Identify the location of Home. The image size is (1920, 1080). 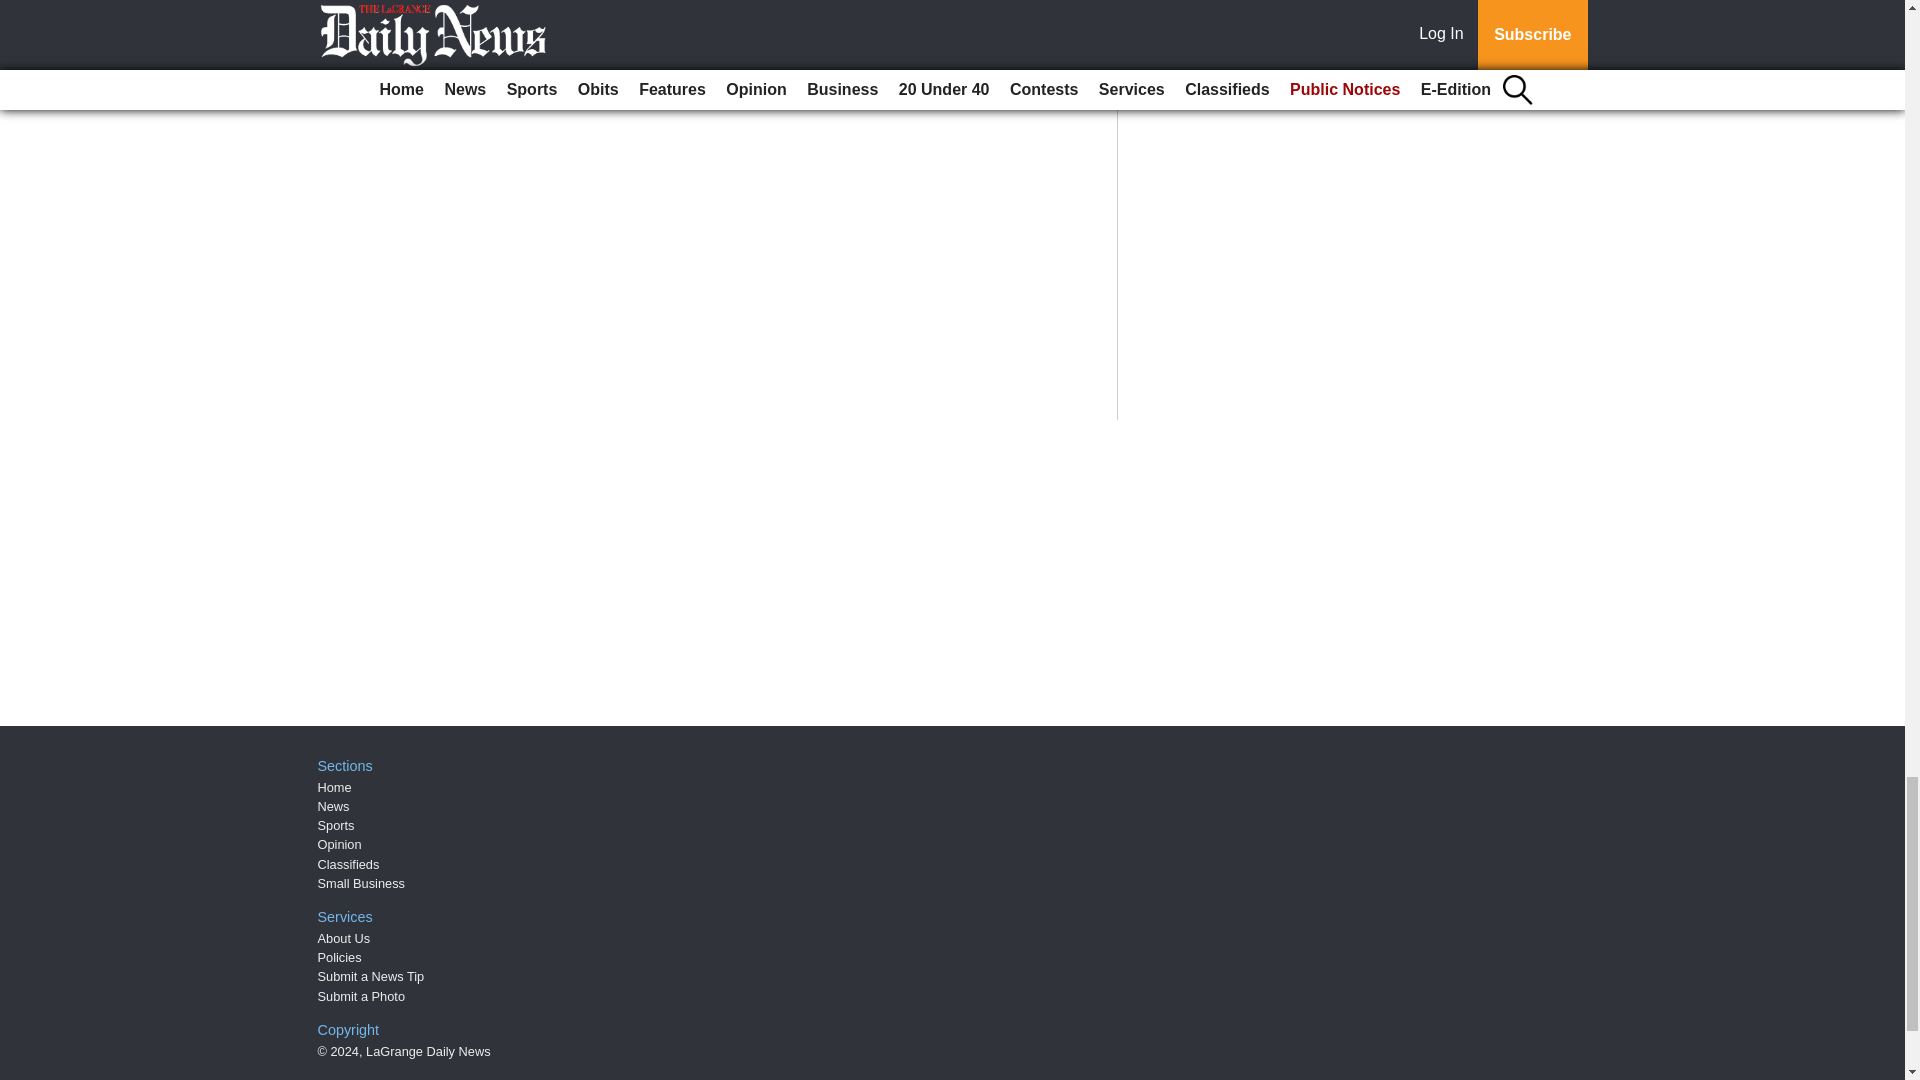
(334, 786).